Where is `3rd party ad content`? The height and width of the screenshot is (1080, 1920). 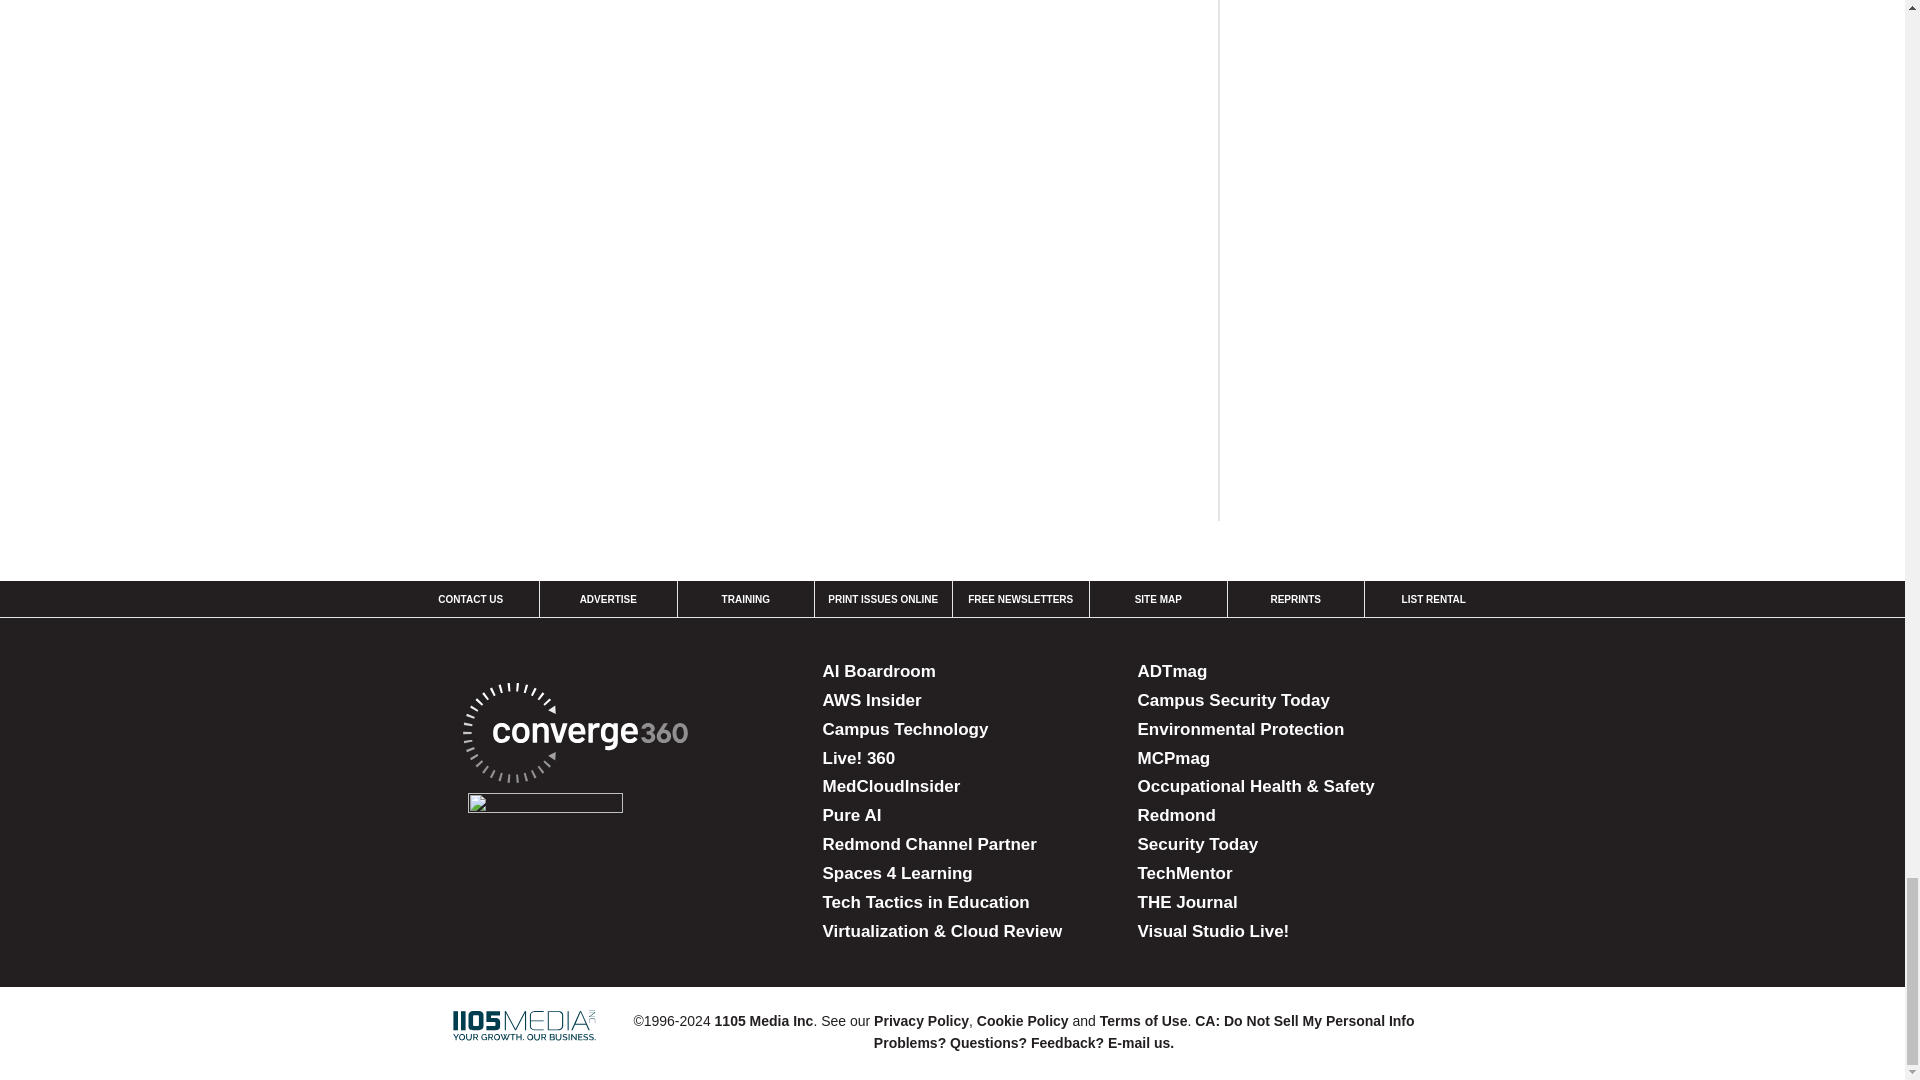
3rd party ad content is located at coordinates (1398, 85).